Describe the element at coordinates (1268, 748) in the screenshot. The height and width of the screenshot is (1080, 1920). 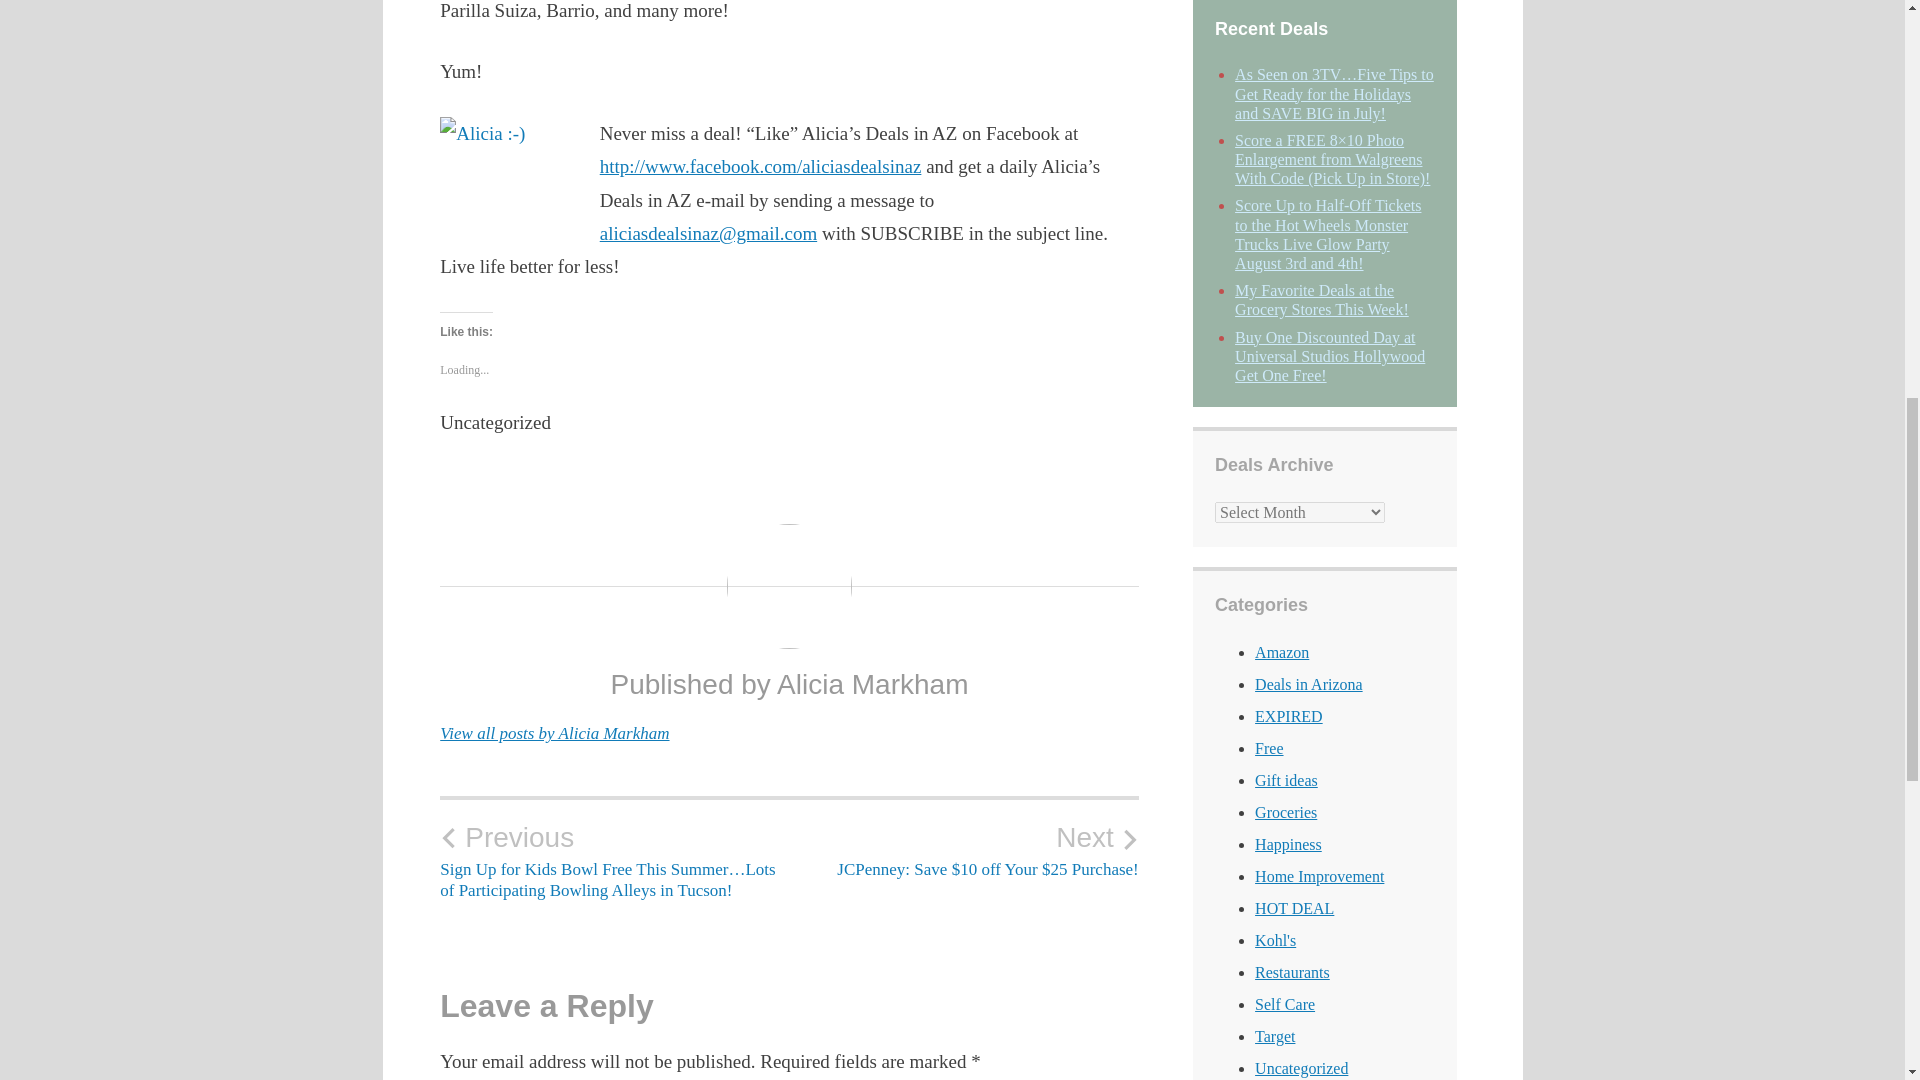
I see `Free` at that location.